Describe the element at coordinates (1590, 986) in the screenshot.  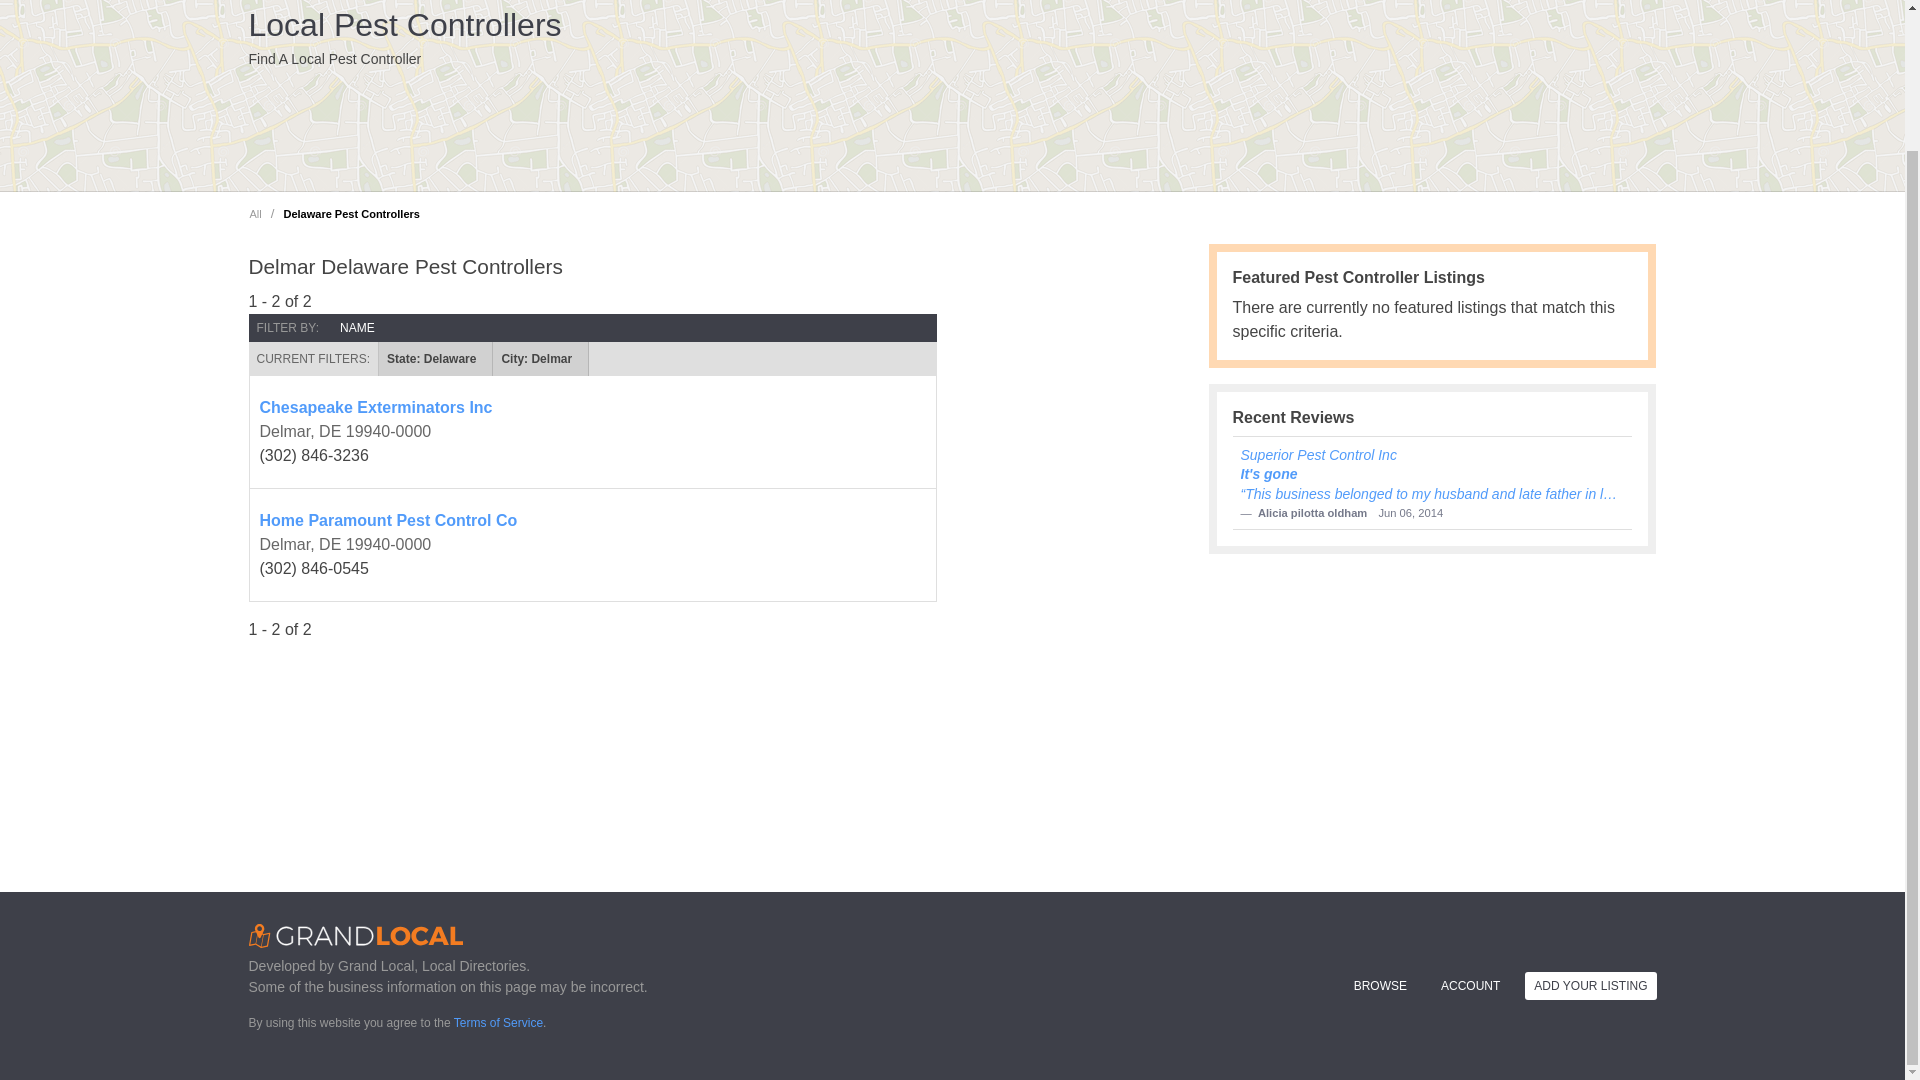
I see `ADD YOUR LISTING` at that location.